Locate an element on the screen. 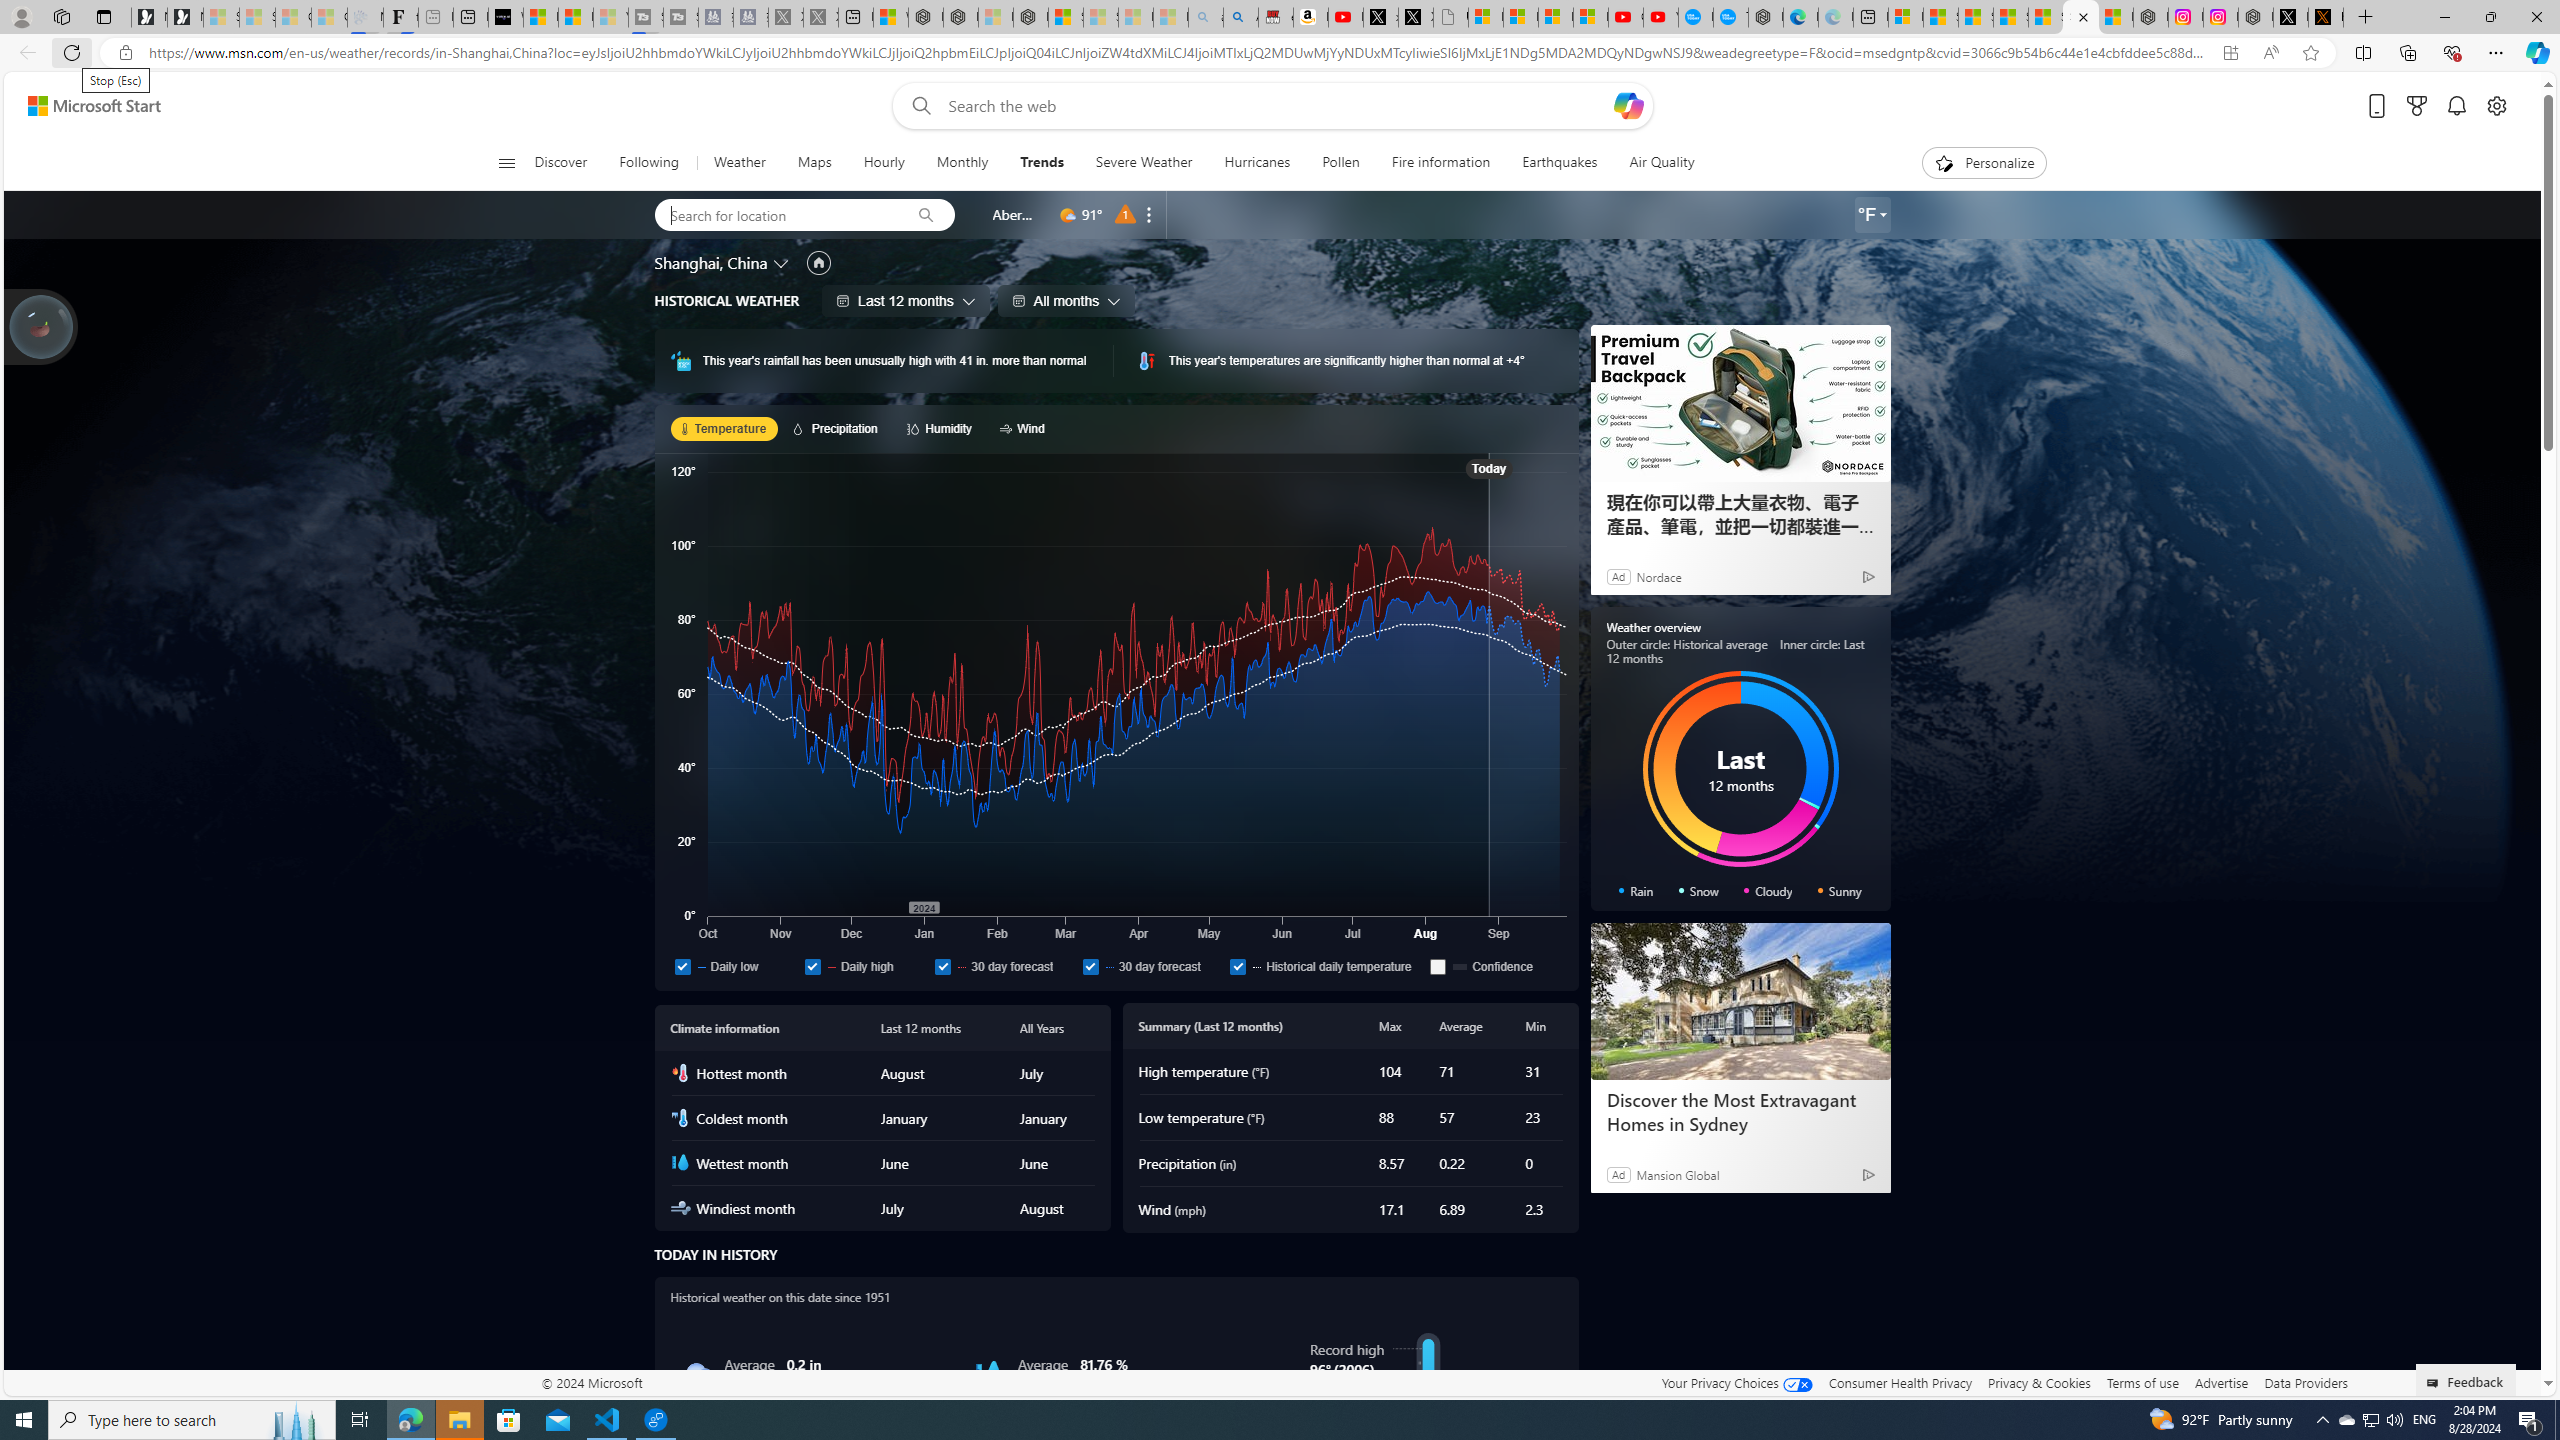  Nordace - Nordace Siena Is Not An Ordinary Backpack is located at coordinates (1032, 17).